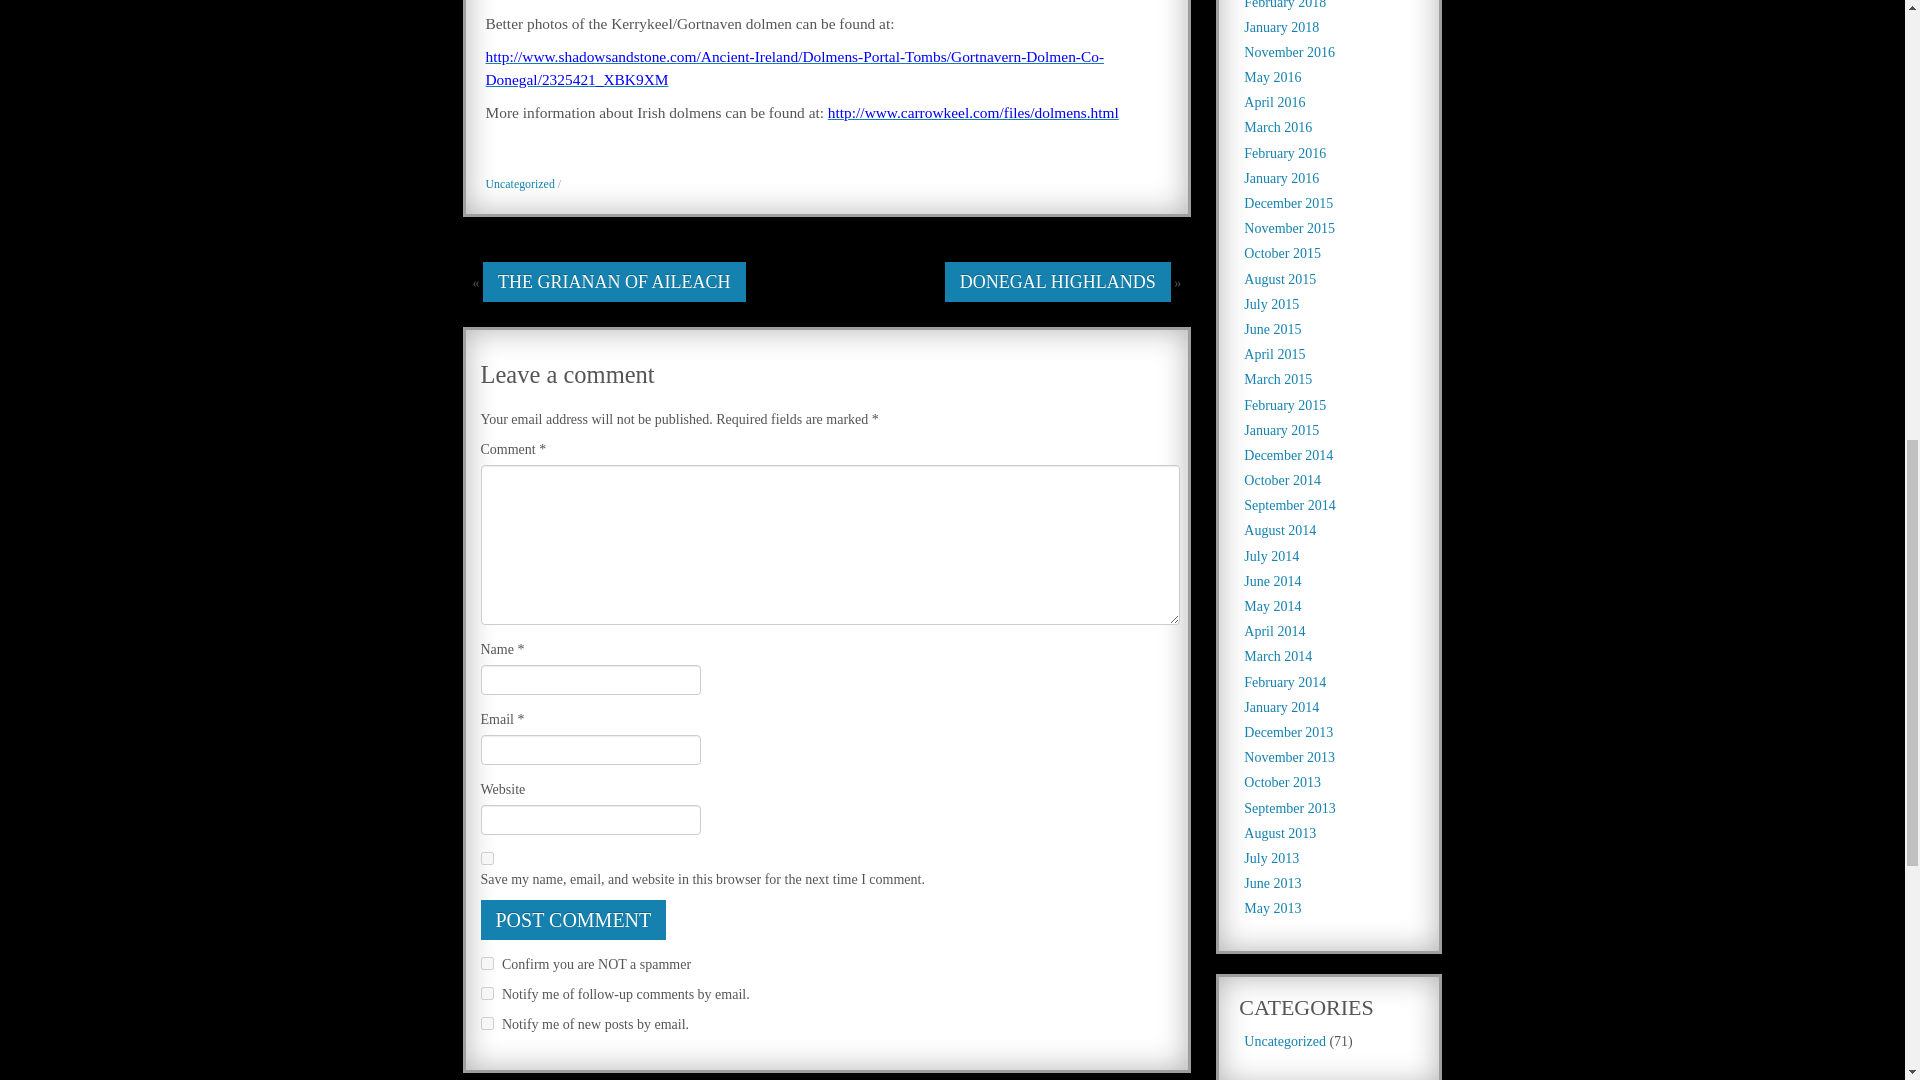  What do you see at coordinates (573, 919) in the screenshot?
I see `Post Comment` at bounding box center [573, 919].